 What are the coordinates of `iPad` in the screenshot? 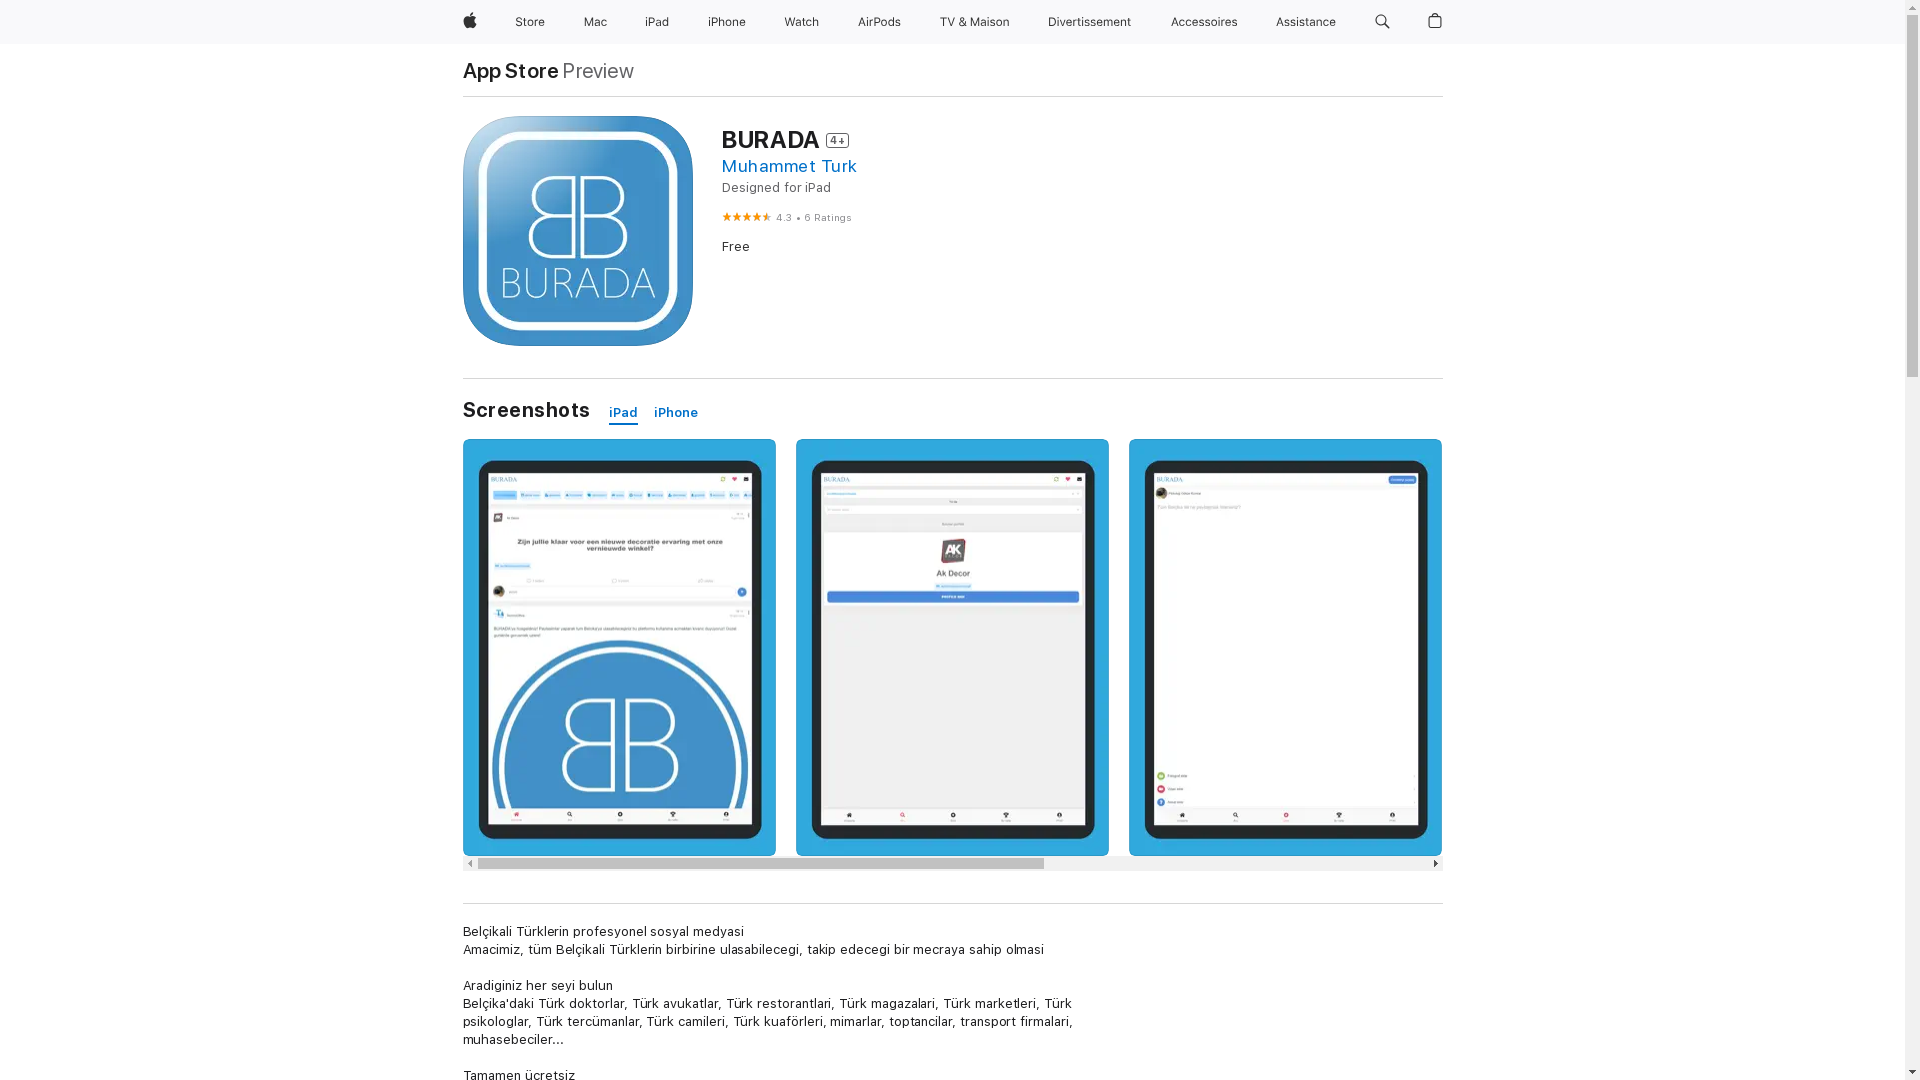 It's located at (657, 22).